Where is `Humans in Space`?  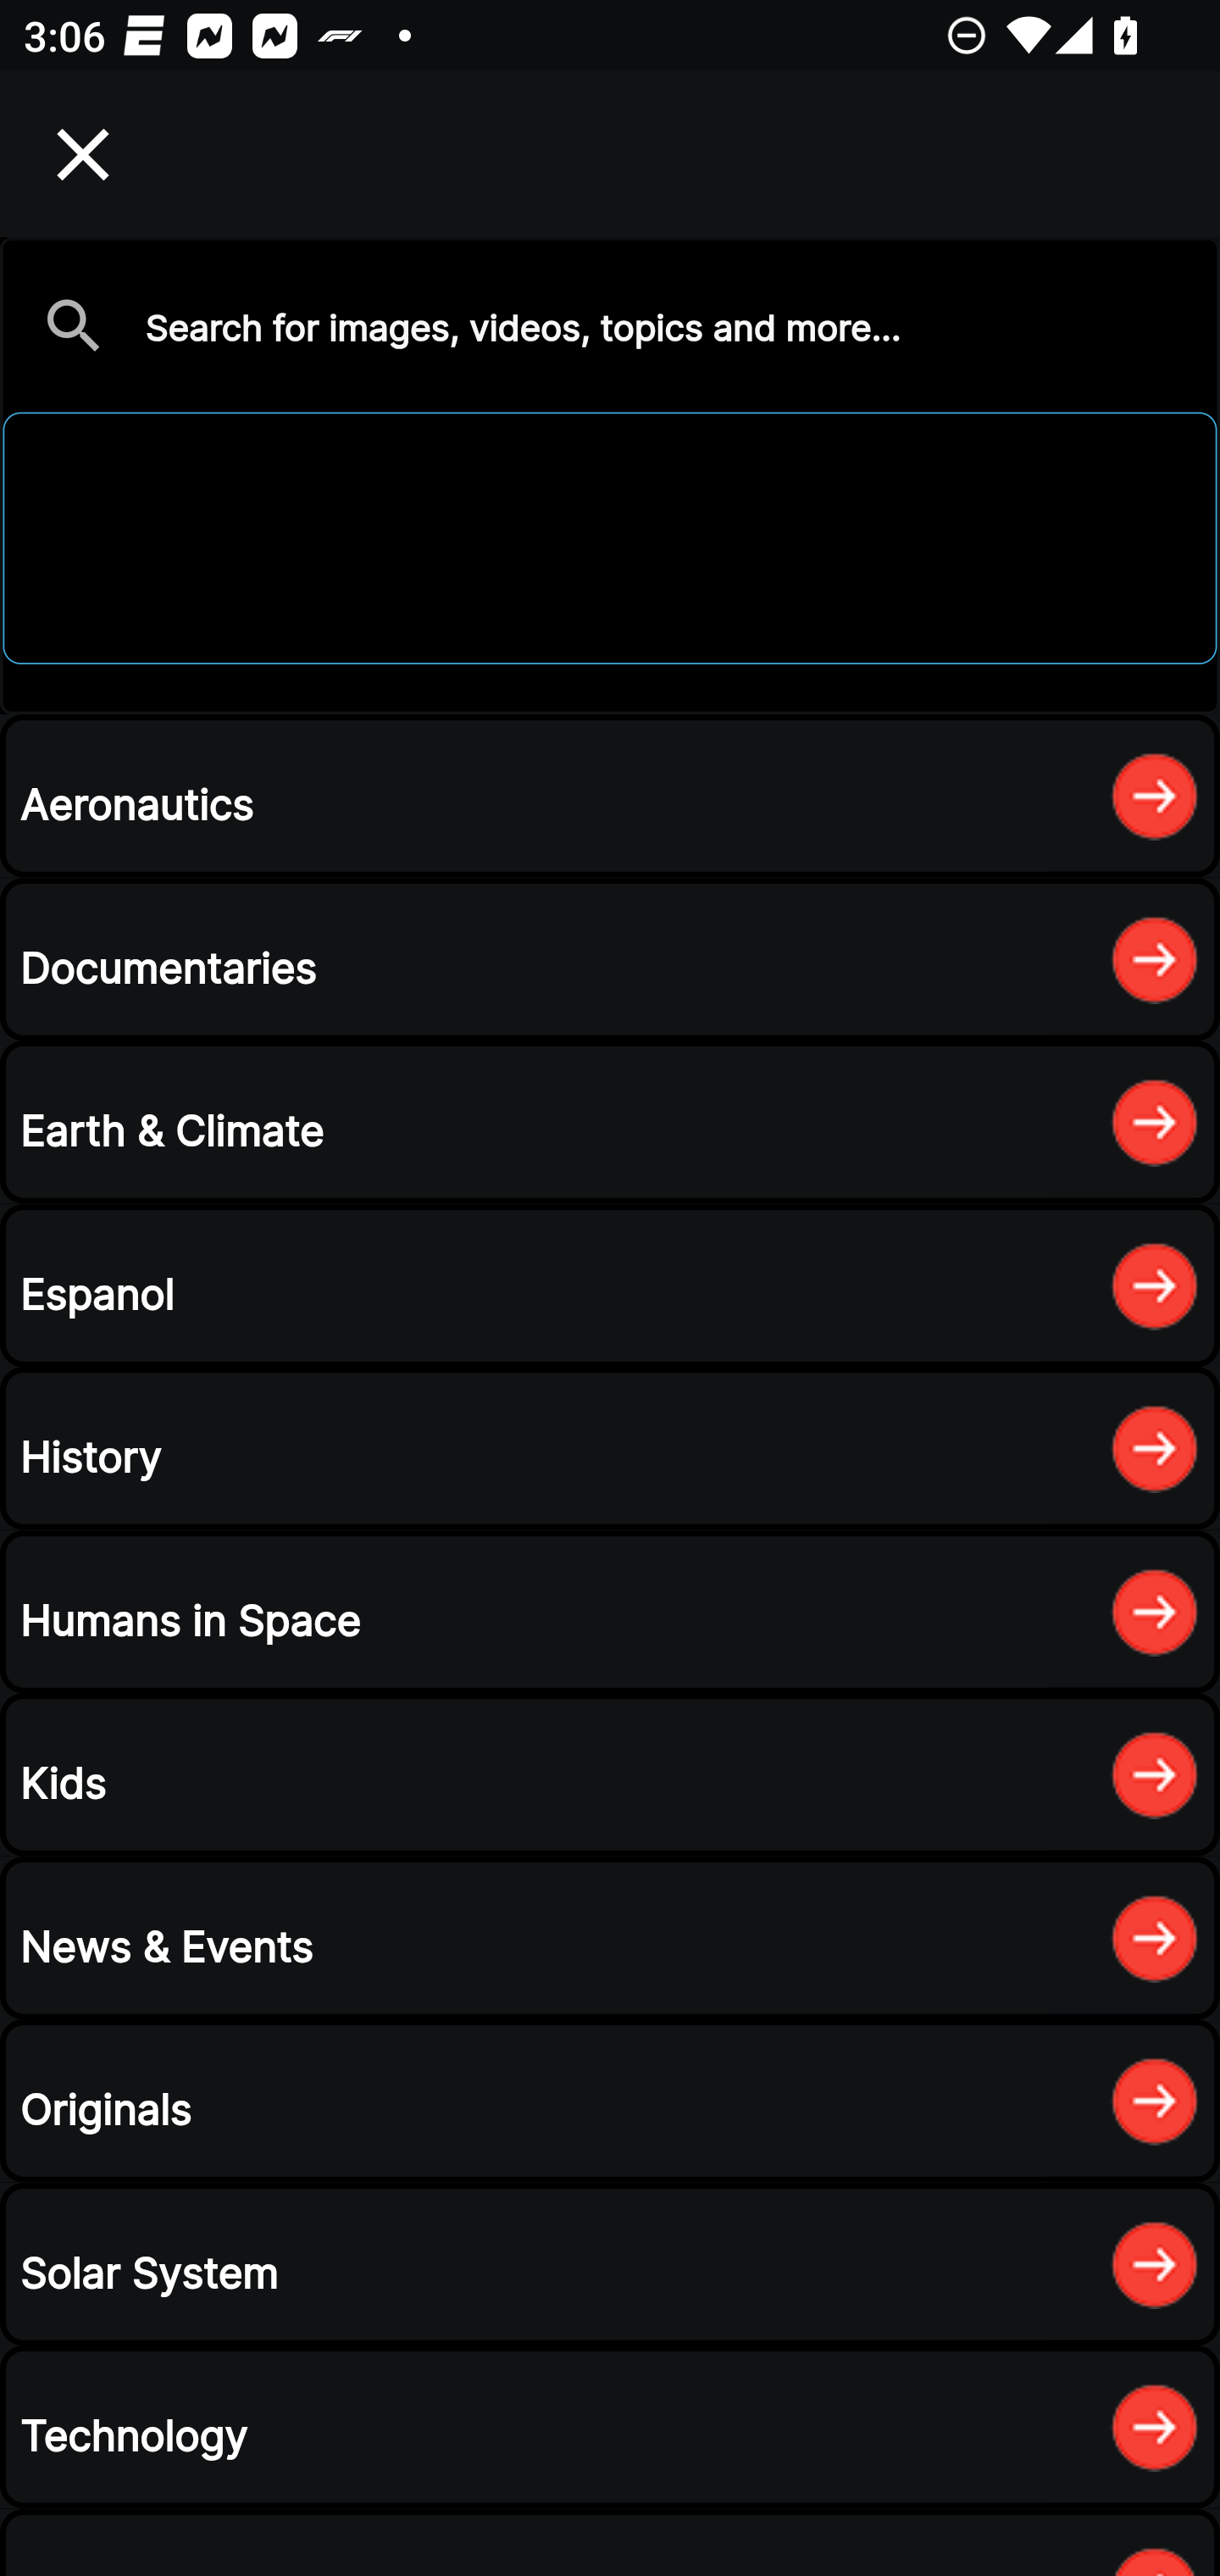 Humans in Space is located at coordinates (610, 1611).